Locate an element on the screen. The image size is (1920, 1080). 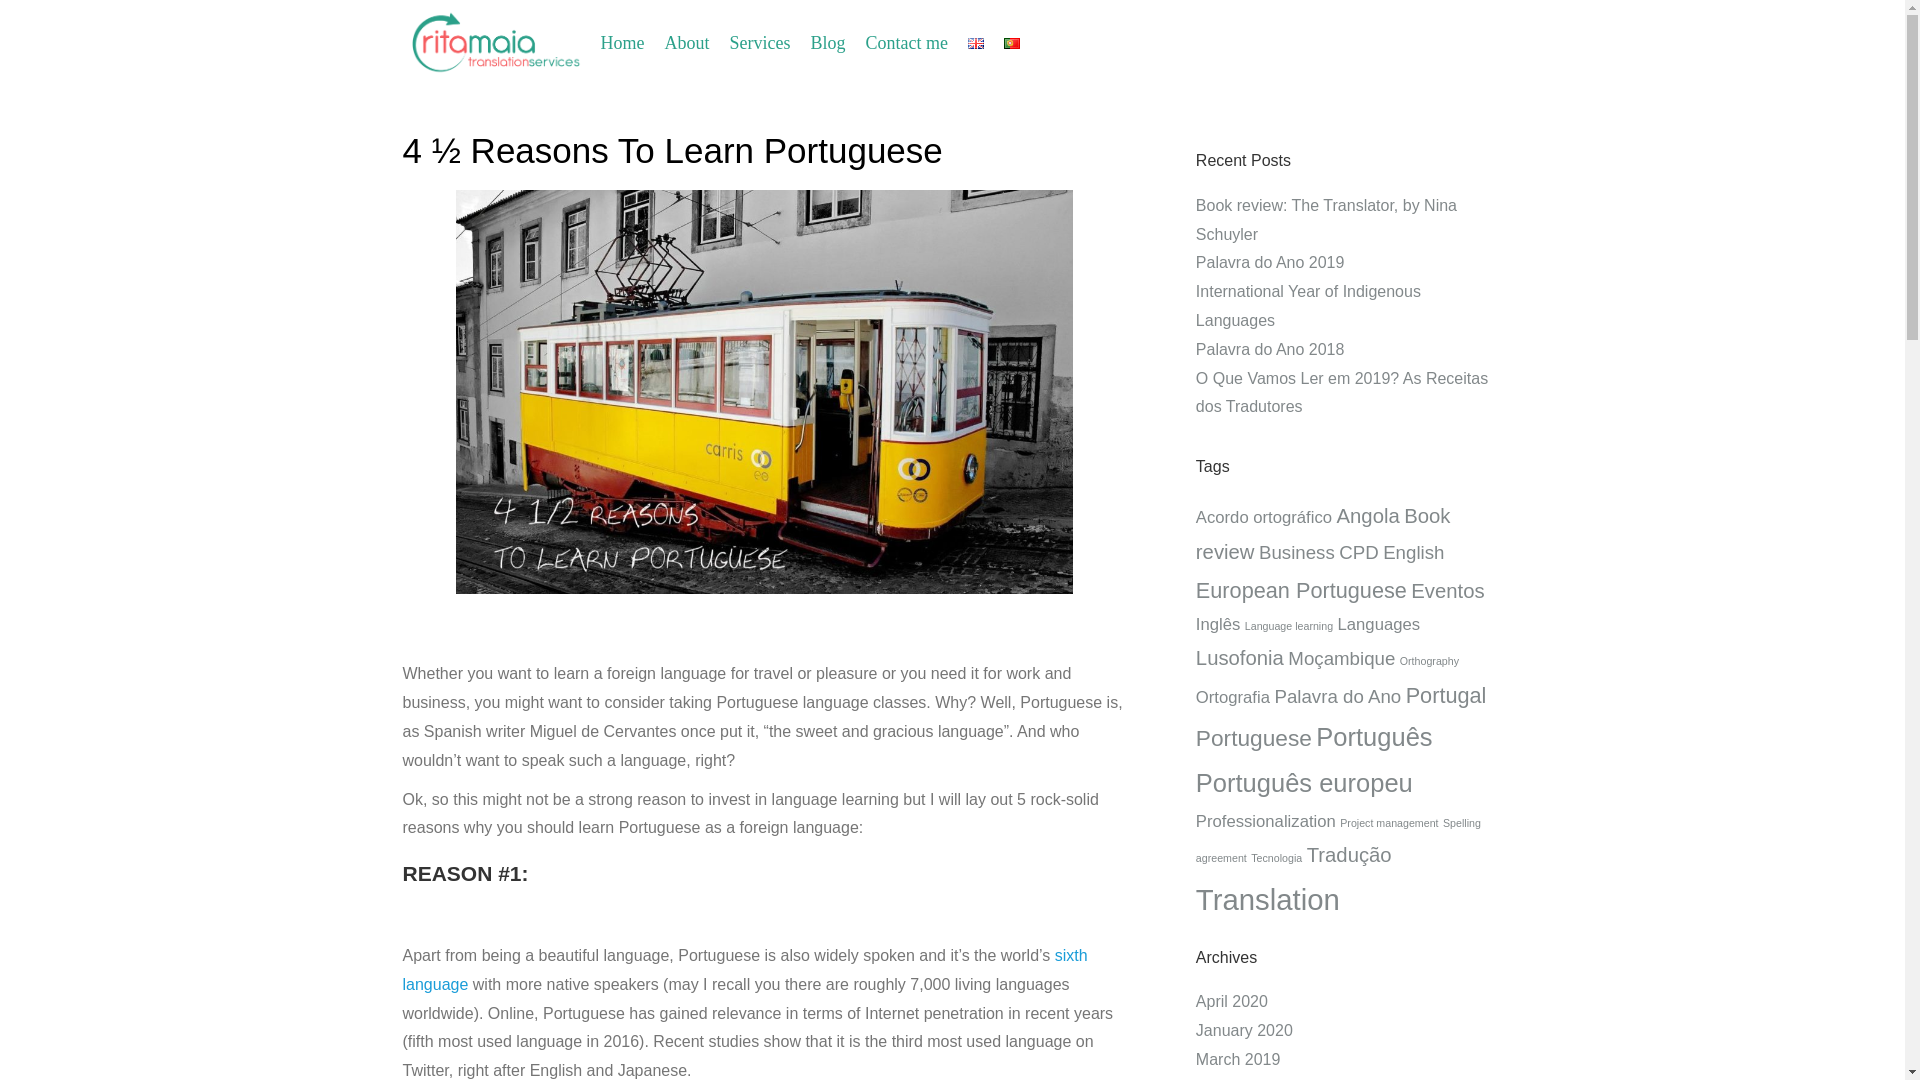
About is located at coordinates (686, 42).